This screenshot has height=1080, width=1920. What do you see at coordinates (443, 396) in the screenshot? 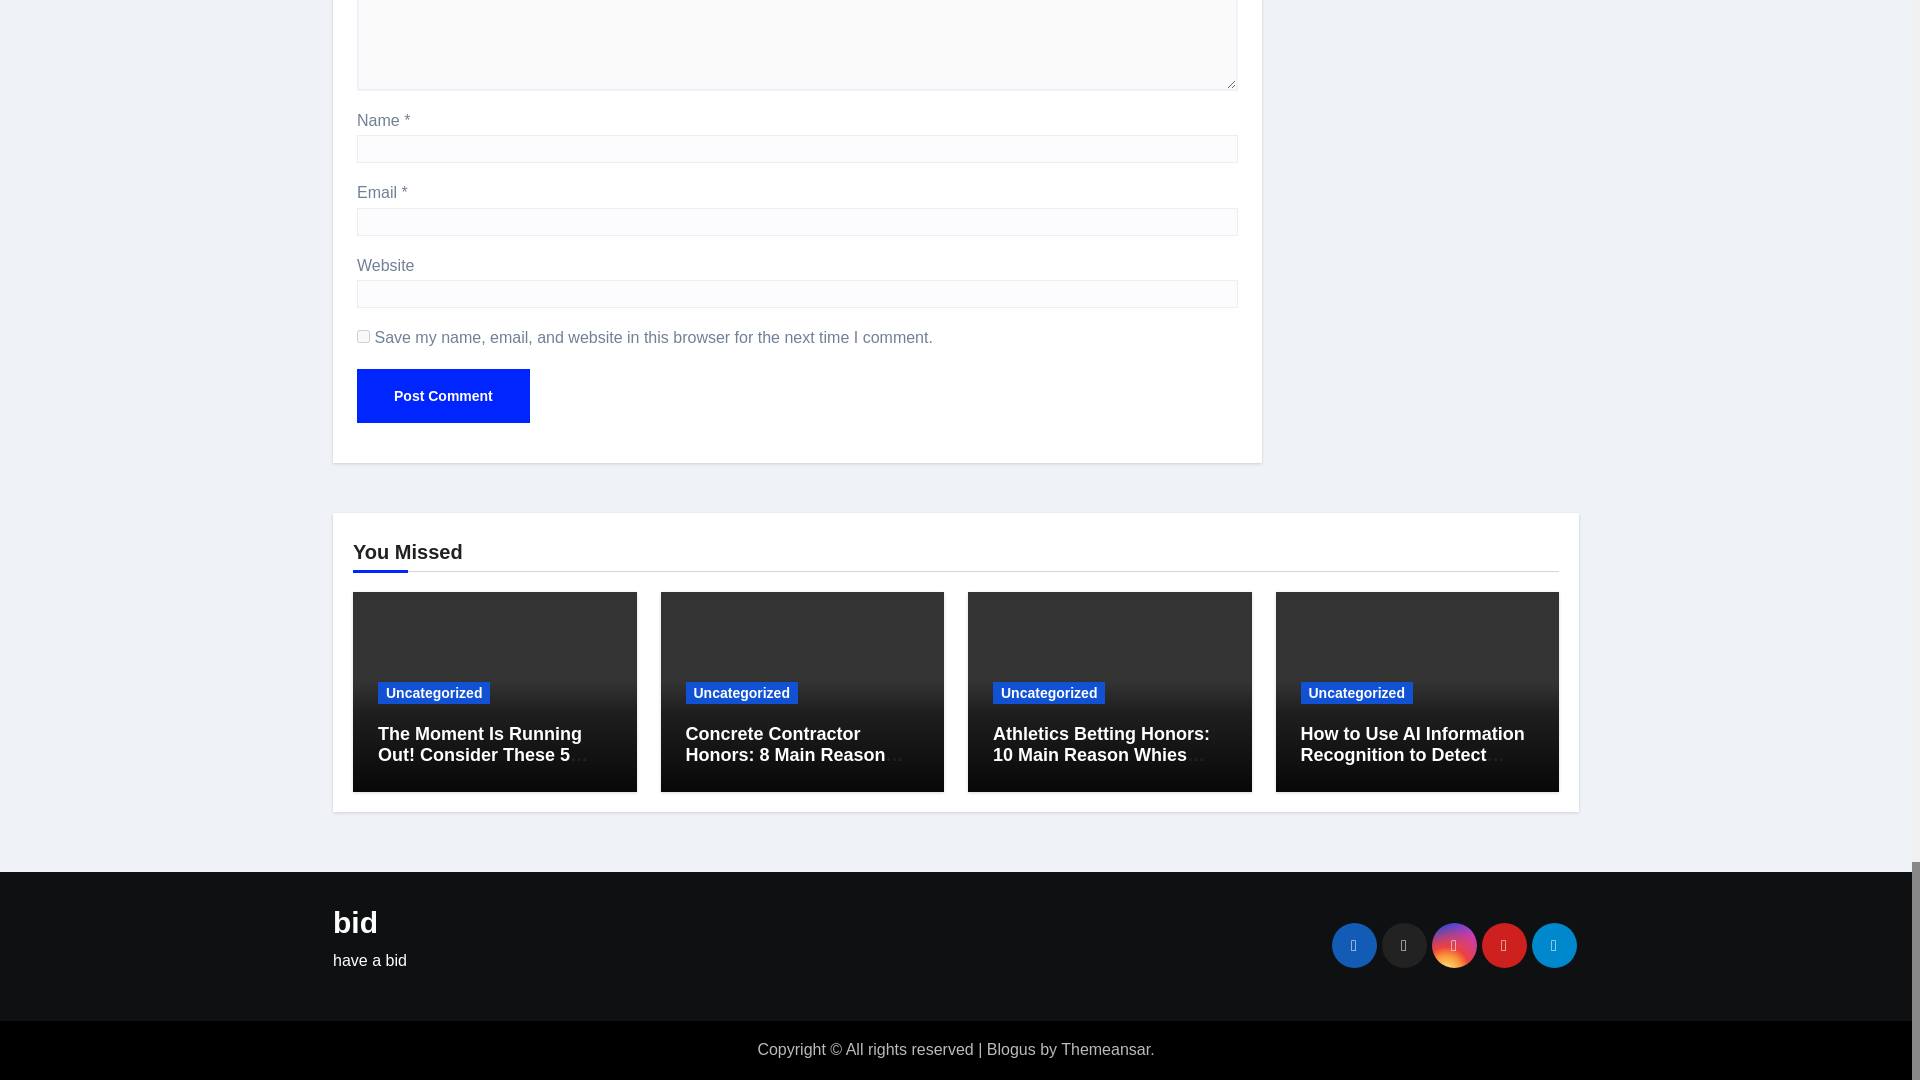
I see `Post Comment` at bounding box center [443, 396].